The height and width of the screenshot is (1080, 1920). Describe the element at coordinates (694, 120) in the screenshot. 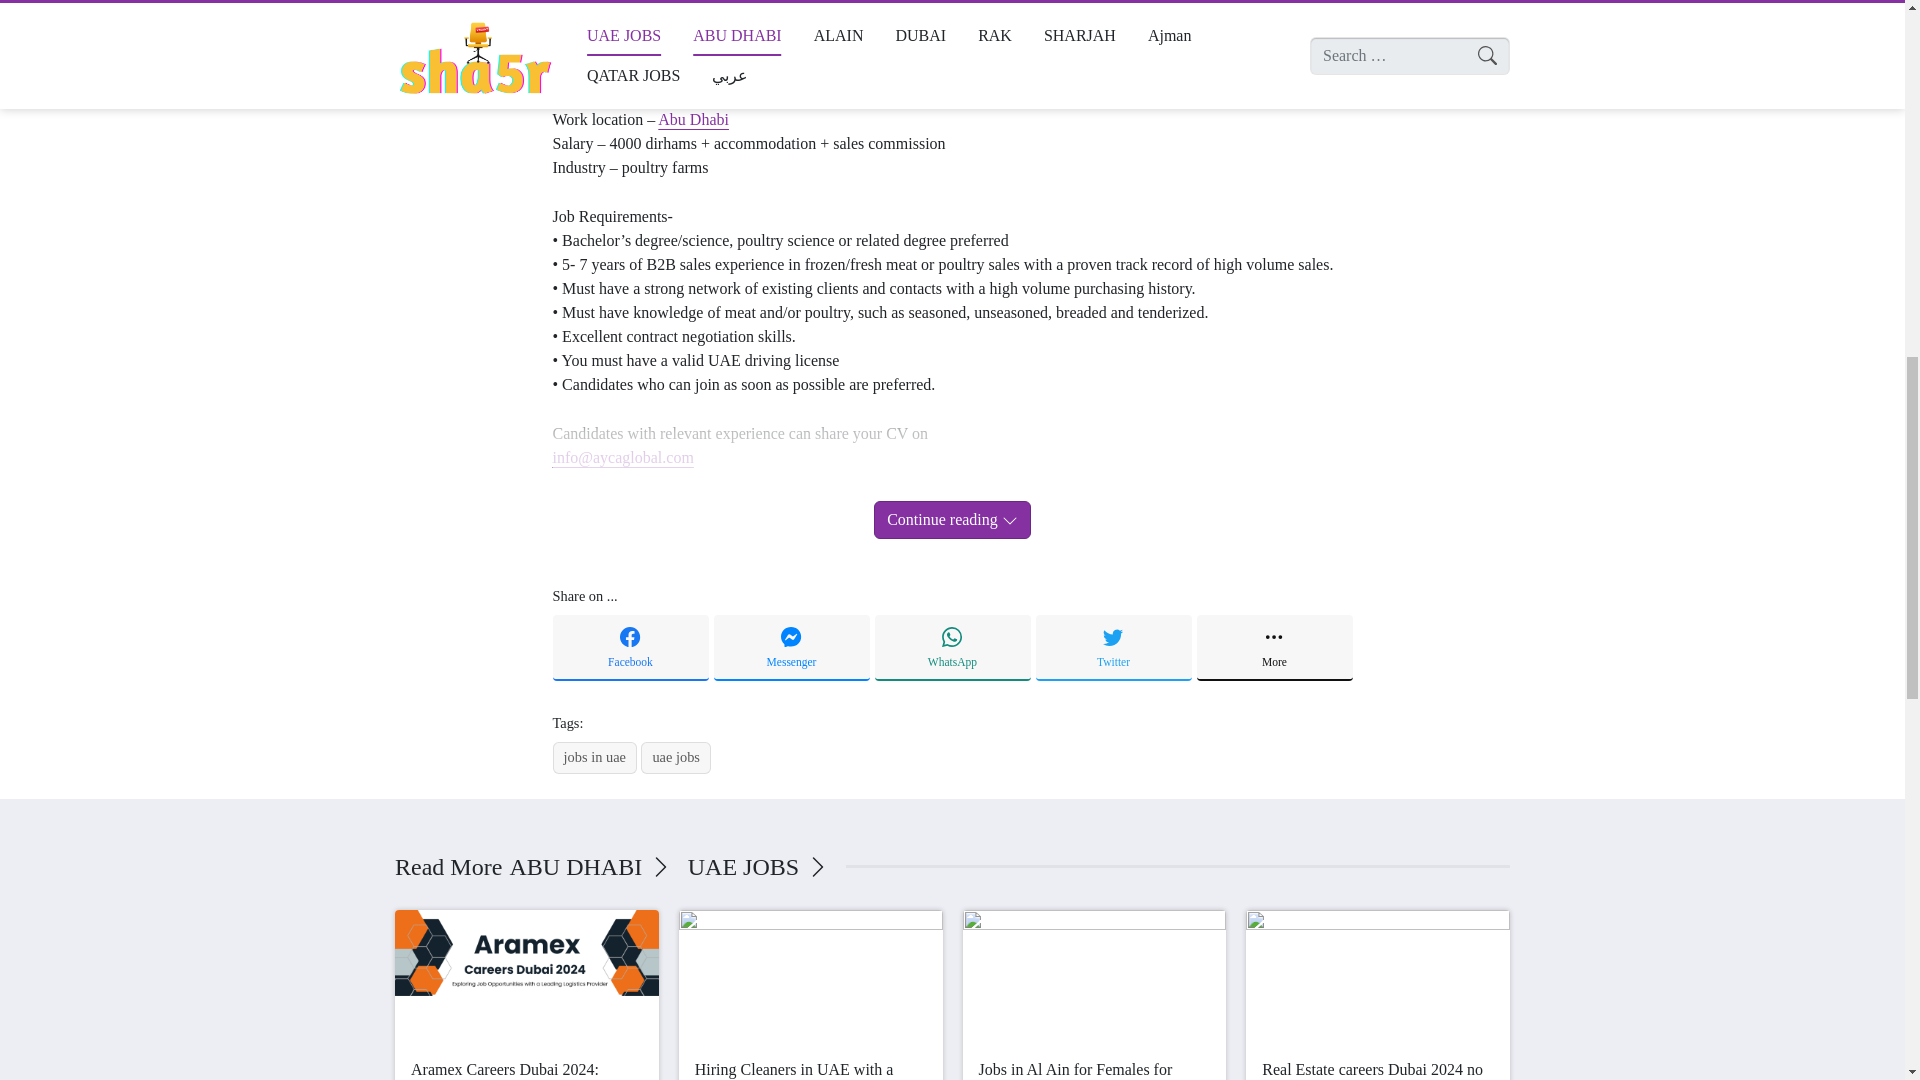

I see `Abu Dhabi` at that location.